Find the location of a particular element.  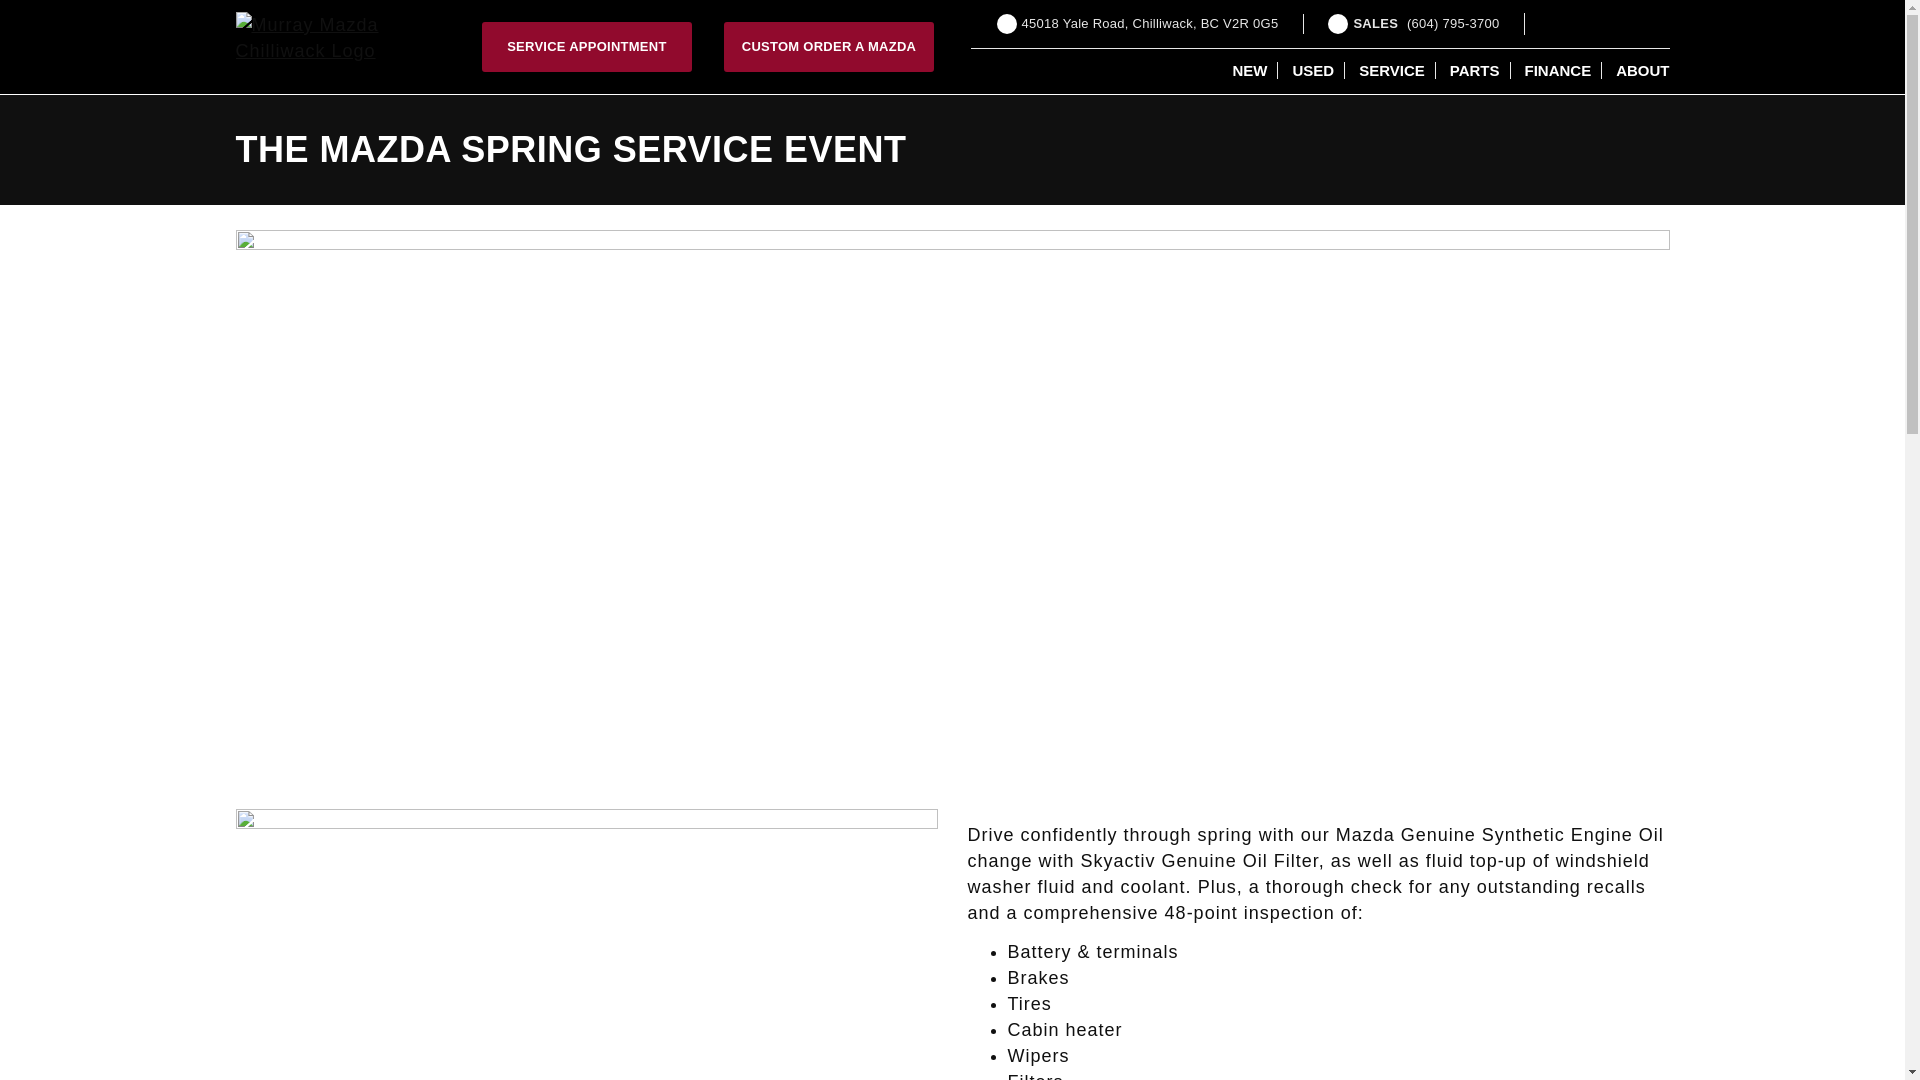

USED is located at coordinates (1137, 24).